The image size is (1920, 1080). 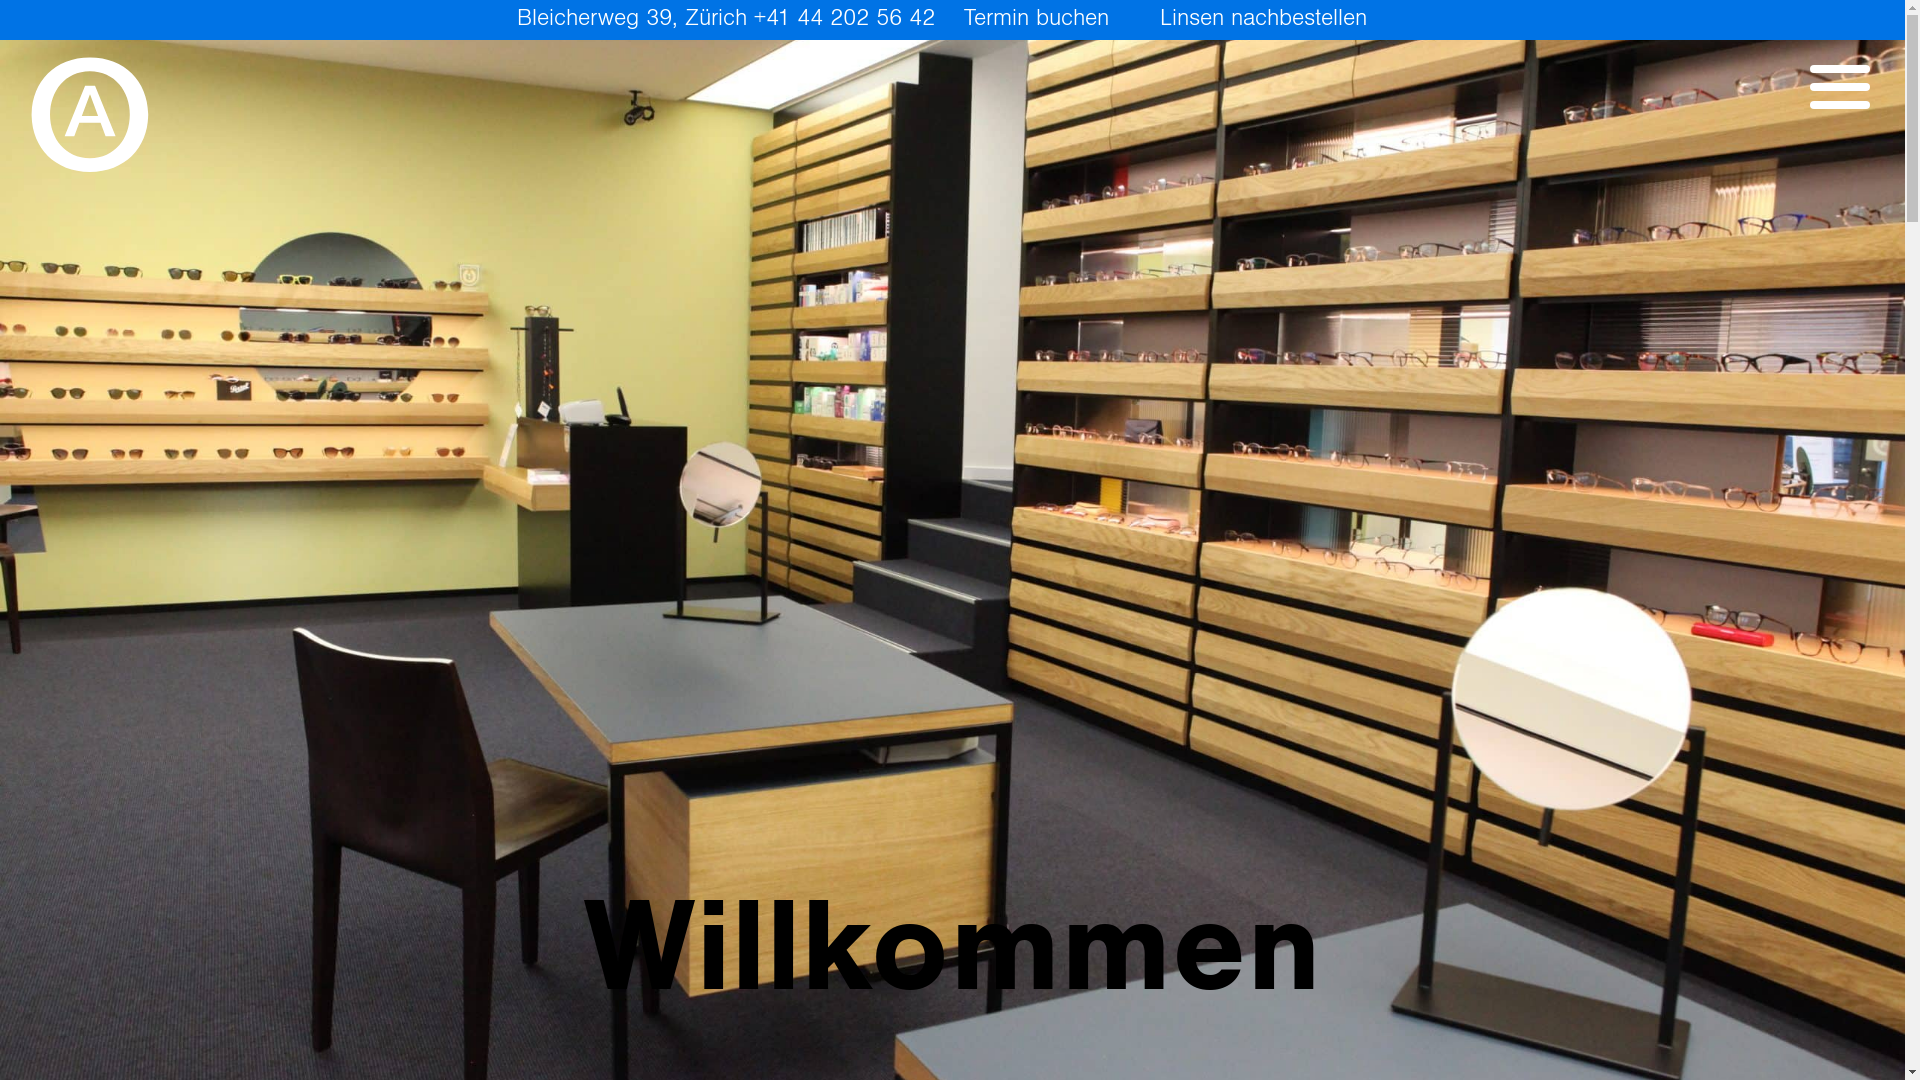 I want to click on Termin buchen, so click(x=1036, y=18).